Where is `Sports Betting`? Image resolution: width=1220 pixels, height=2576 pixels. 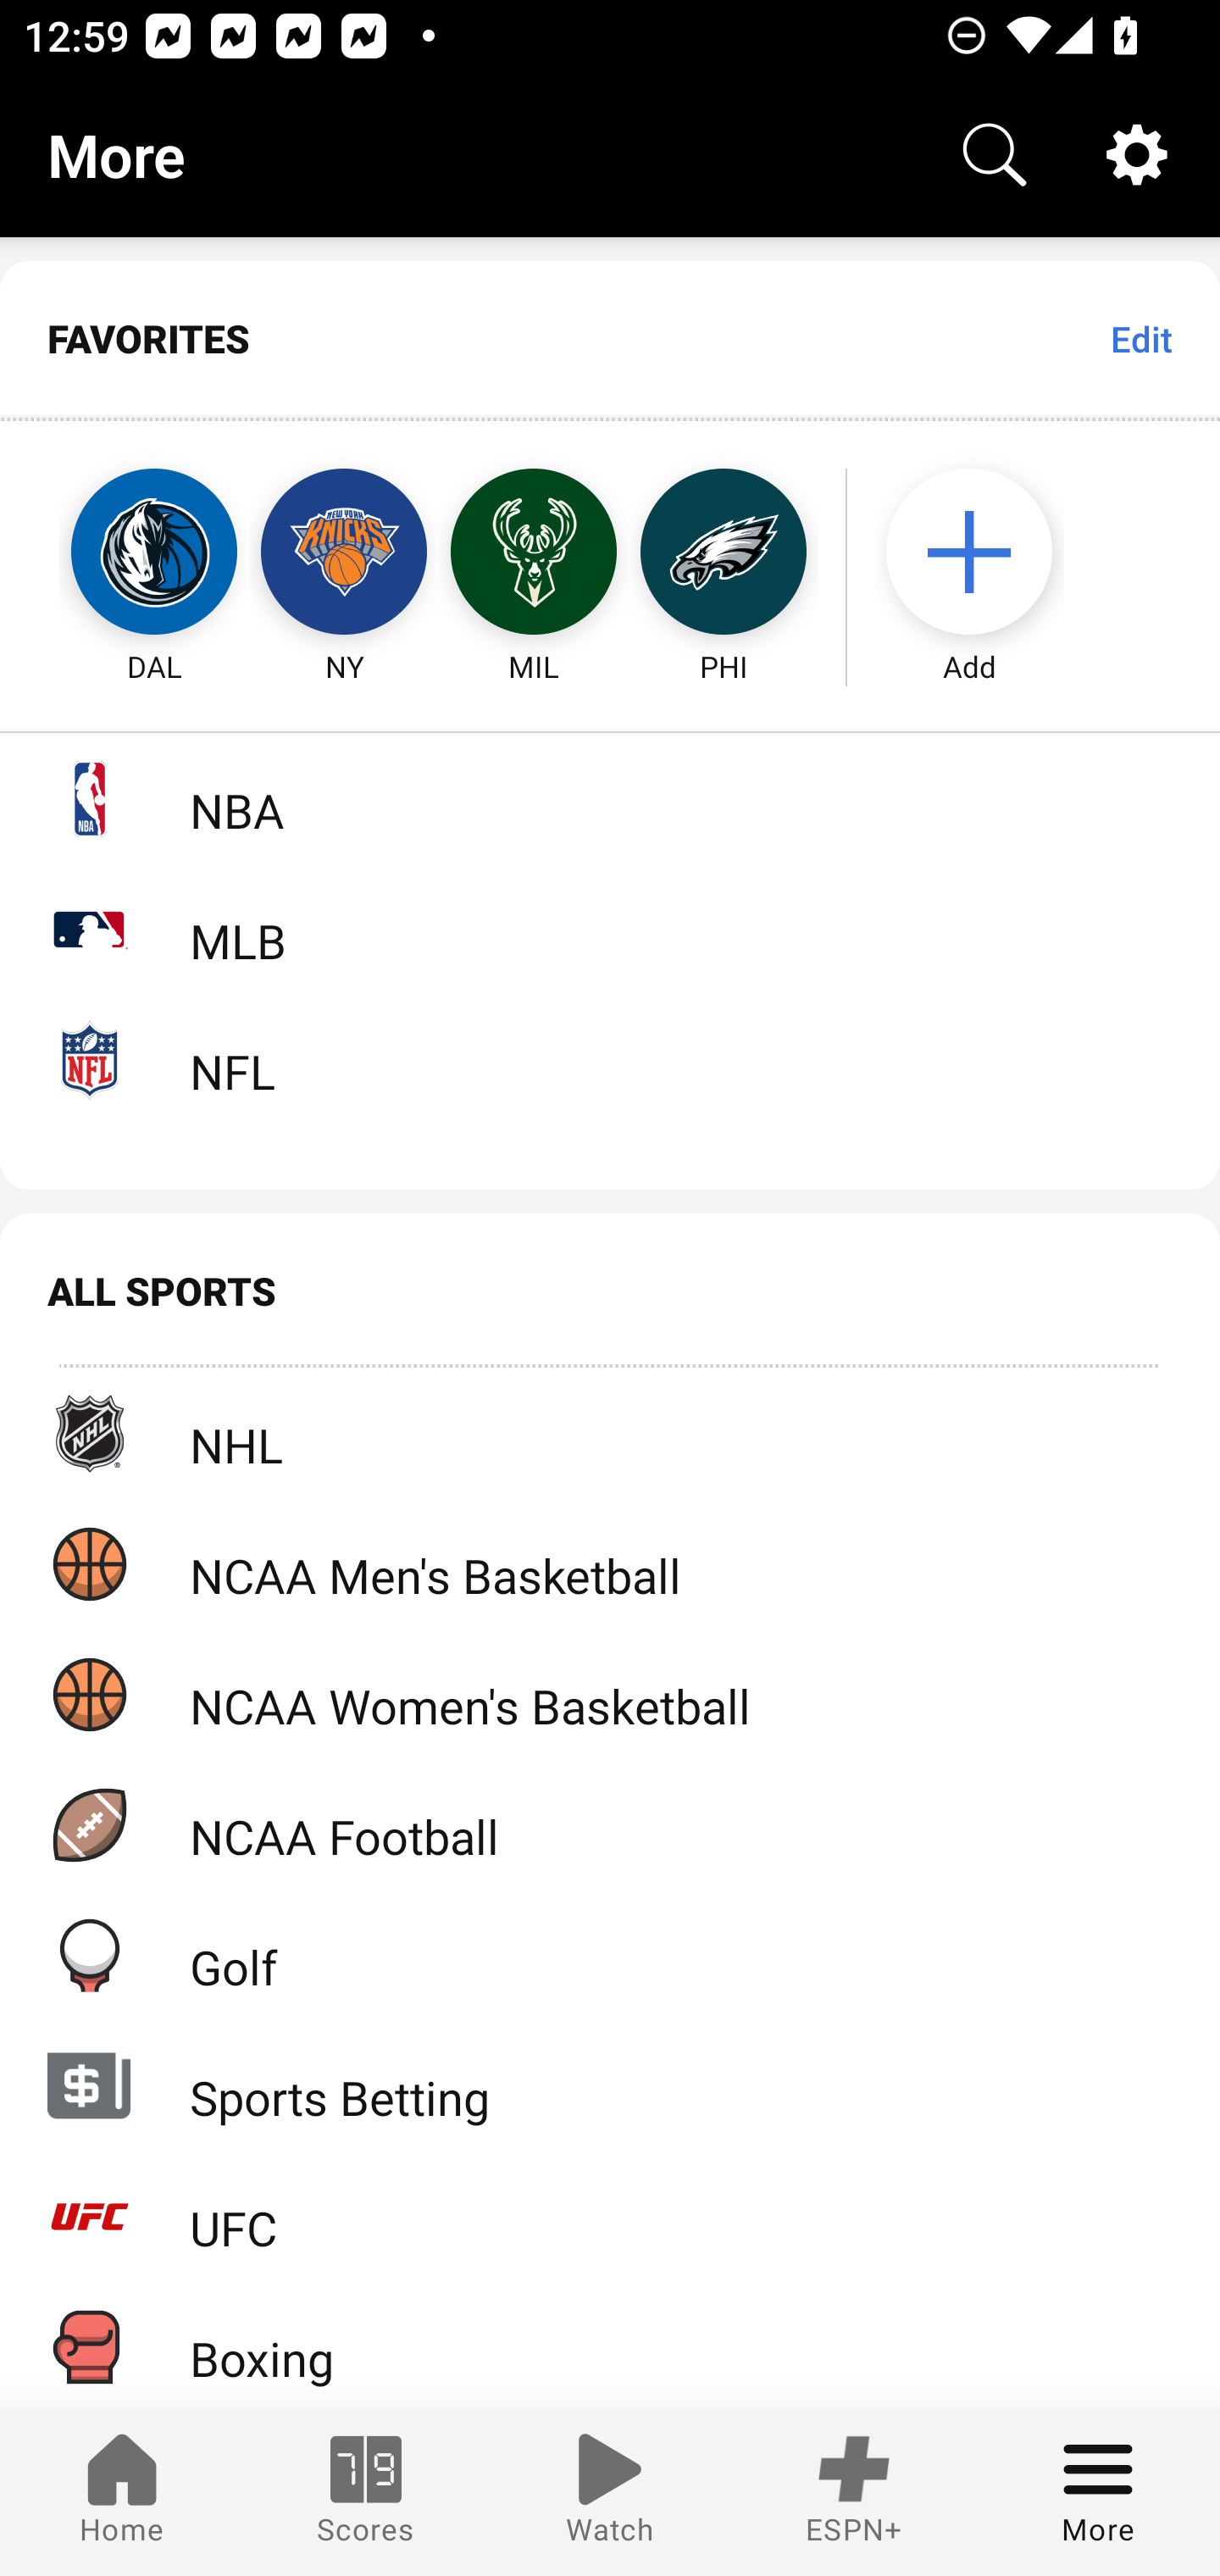
Sports Betting is located at coordinates (610, 2085).